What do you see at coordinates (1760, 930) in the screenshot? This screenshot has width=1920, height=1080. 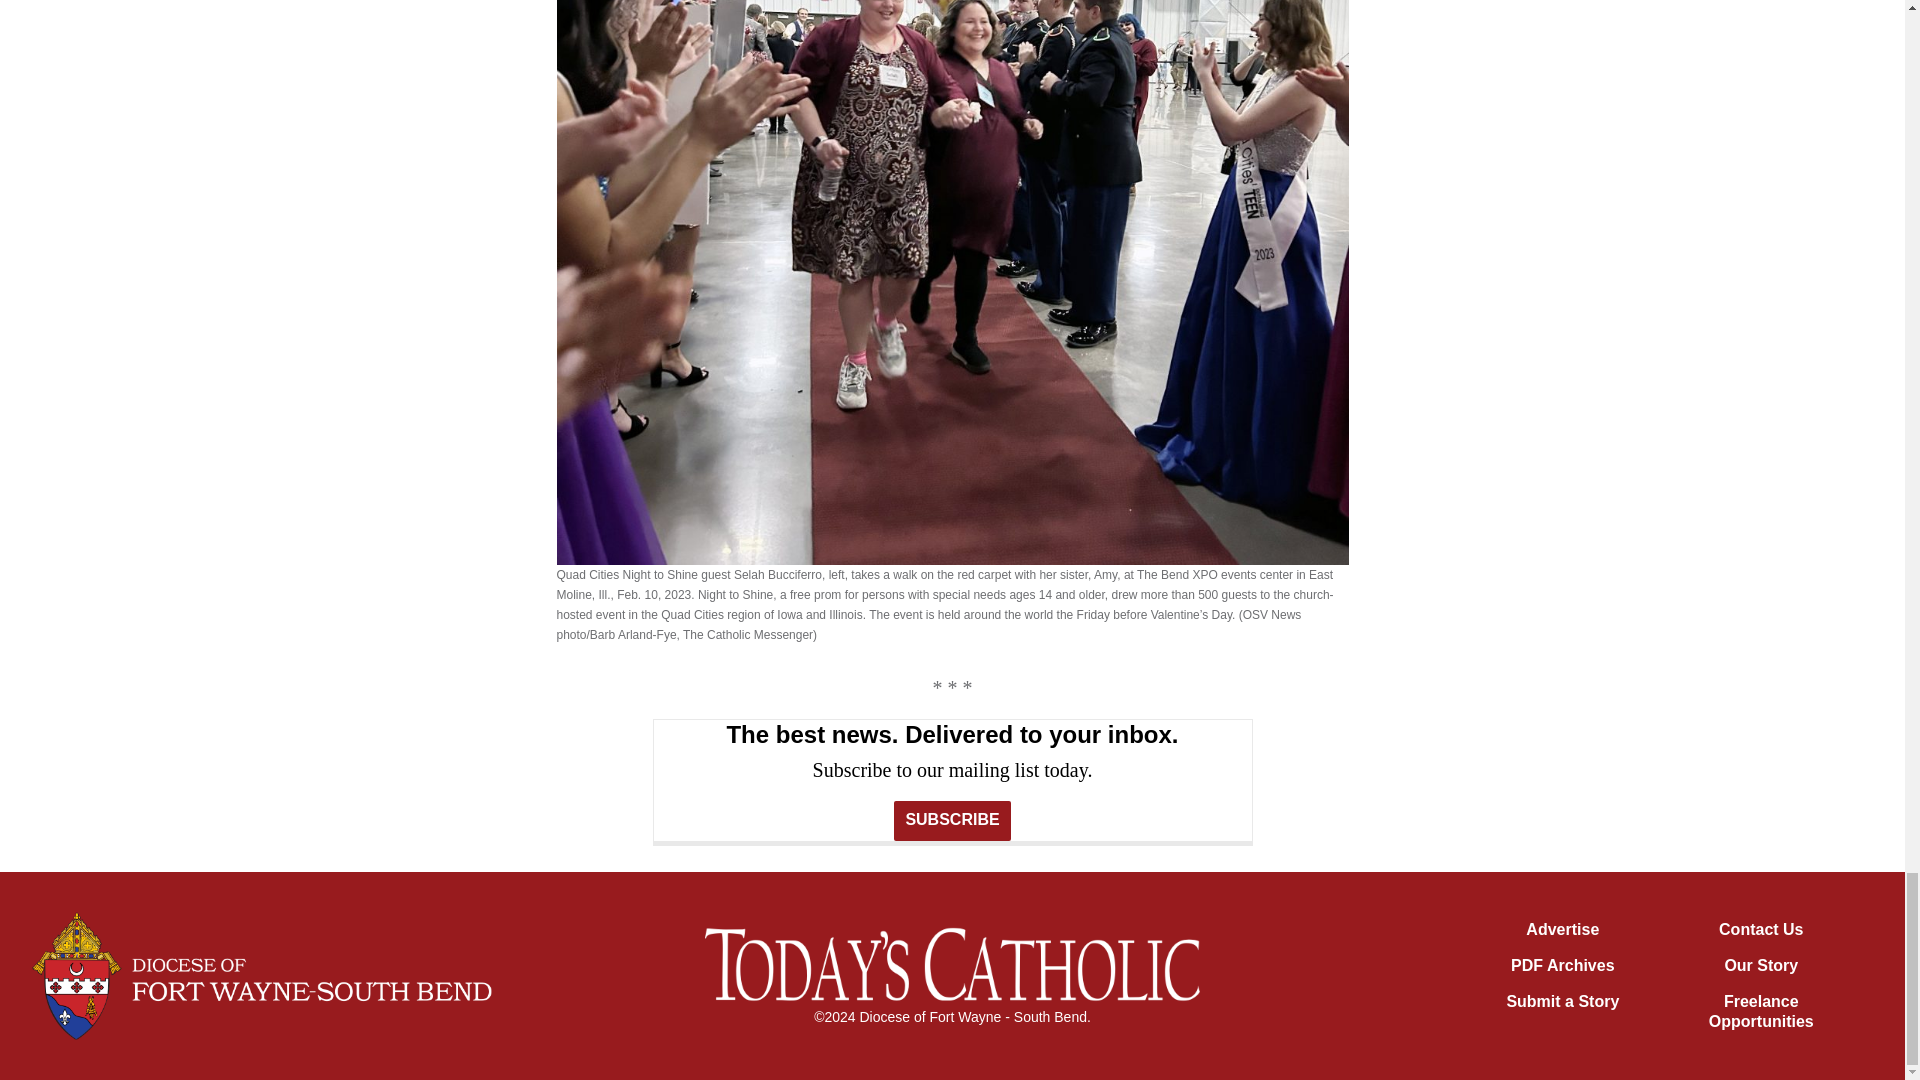 I see `Contact Us` at bounding box center [1760, 930].